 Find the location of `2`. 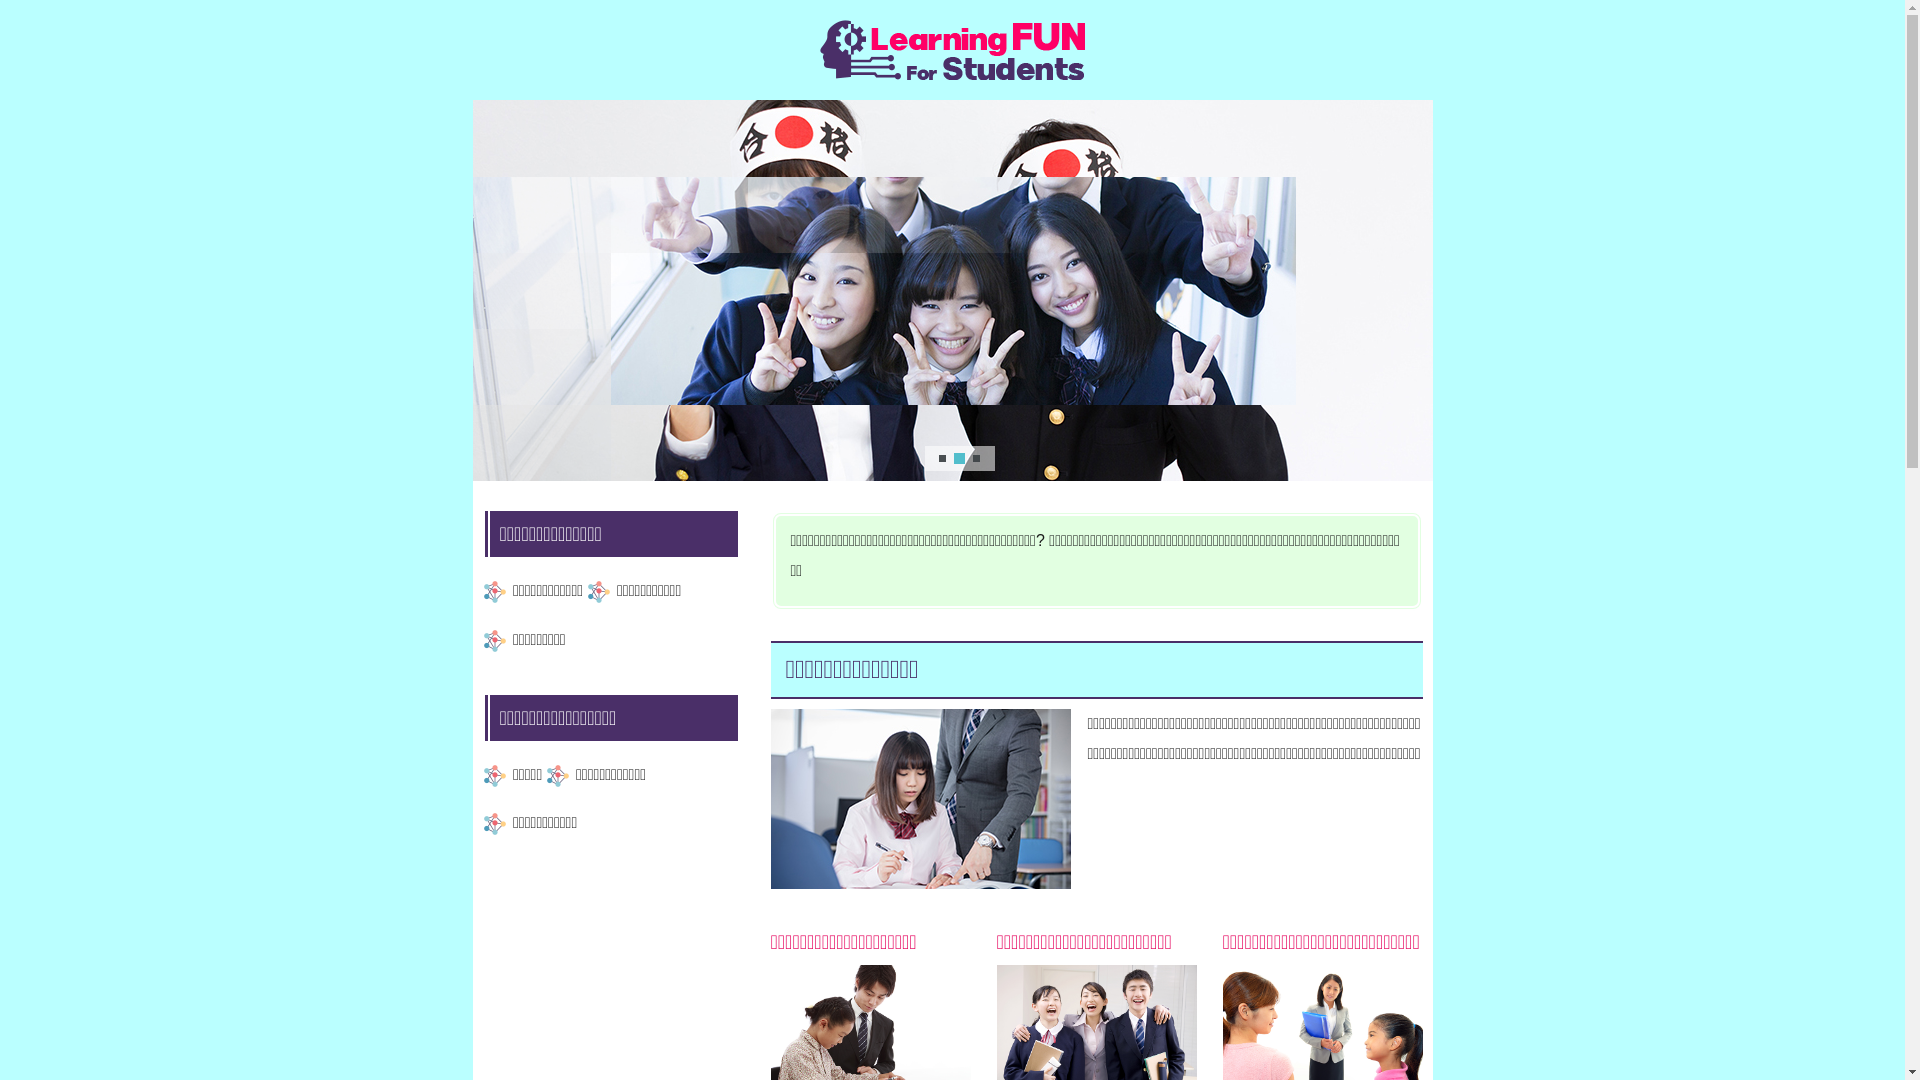

2 is located at coordinates (959, 458).